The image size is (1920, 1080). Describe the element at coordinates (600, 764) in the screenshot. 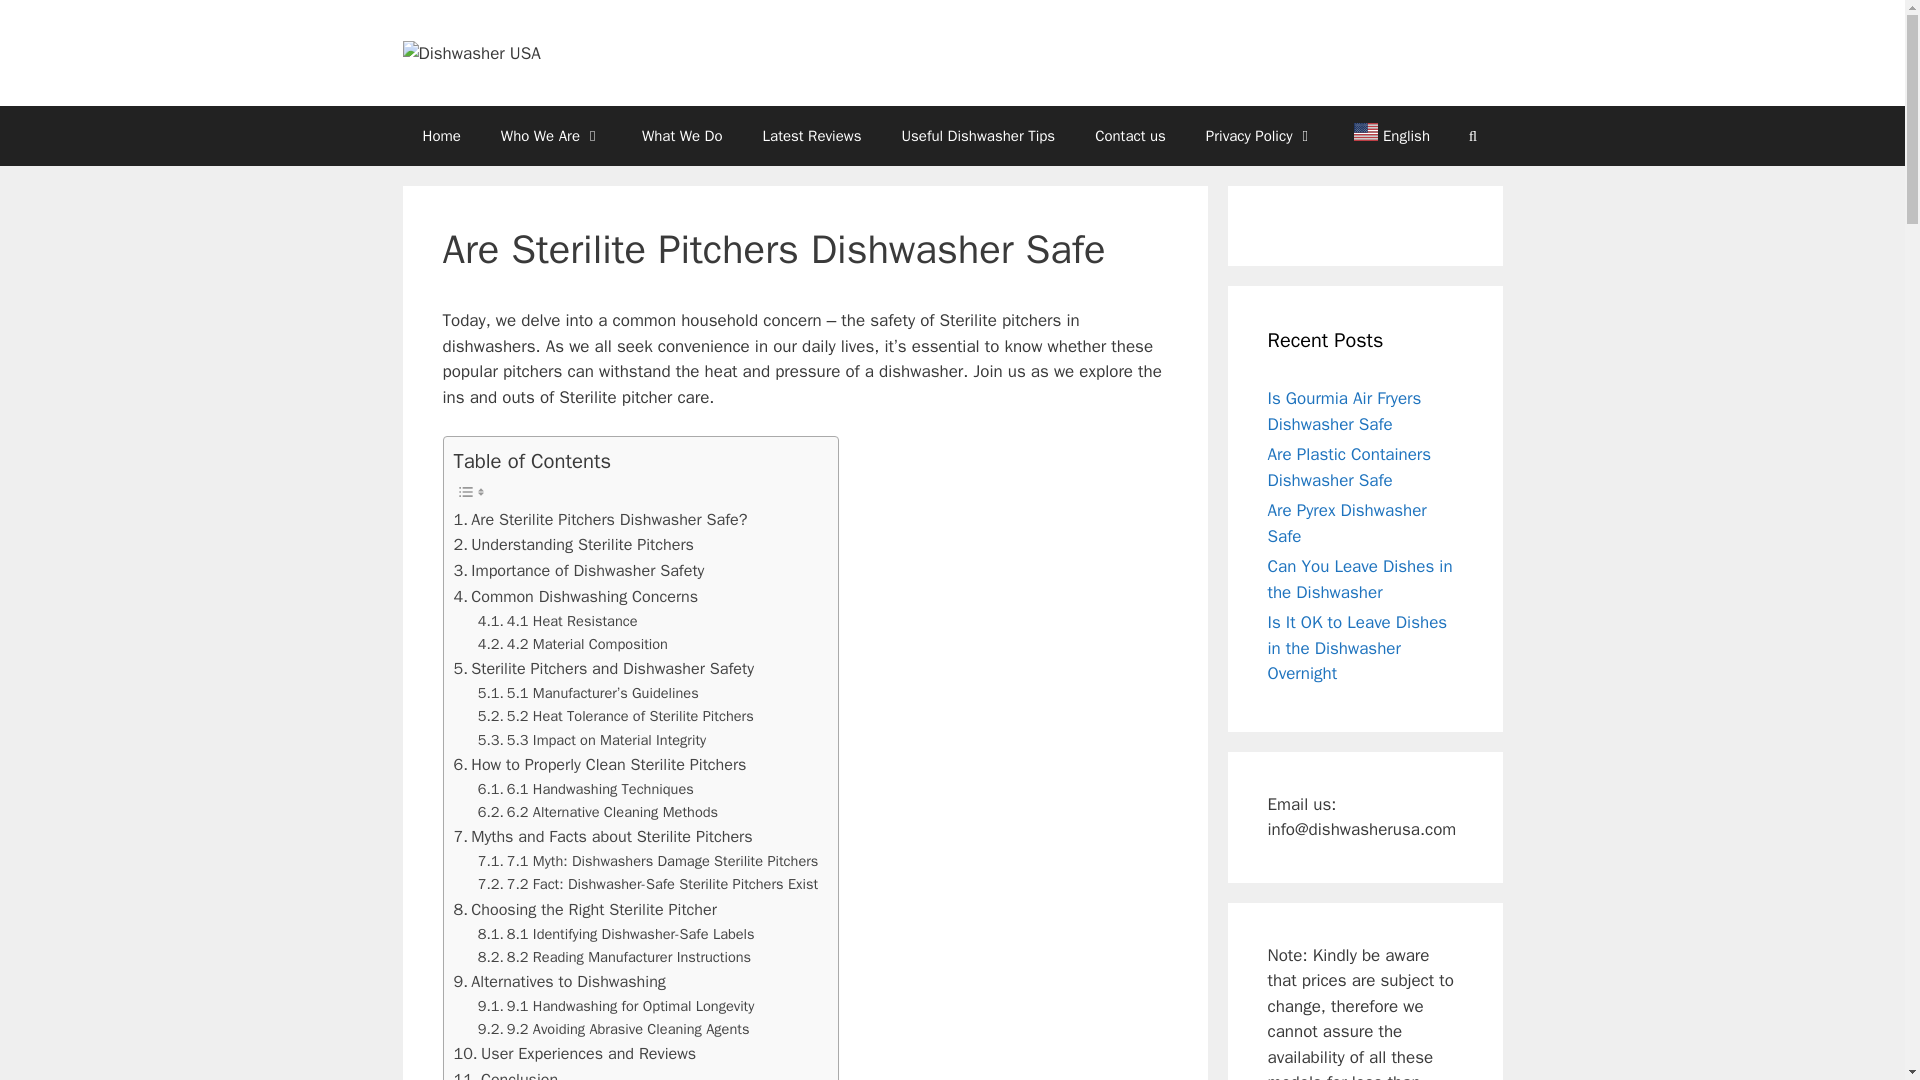

I see `How to Properly Clean Sterilite Pitchers` at that location.